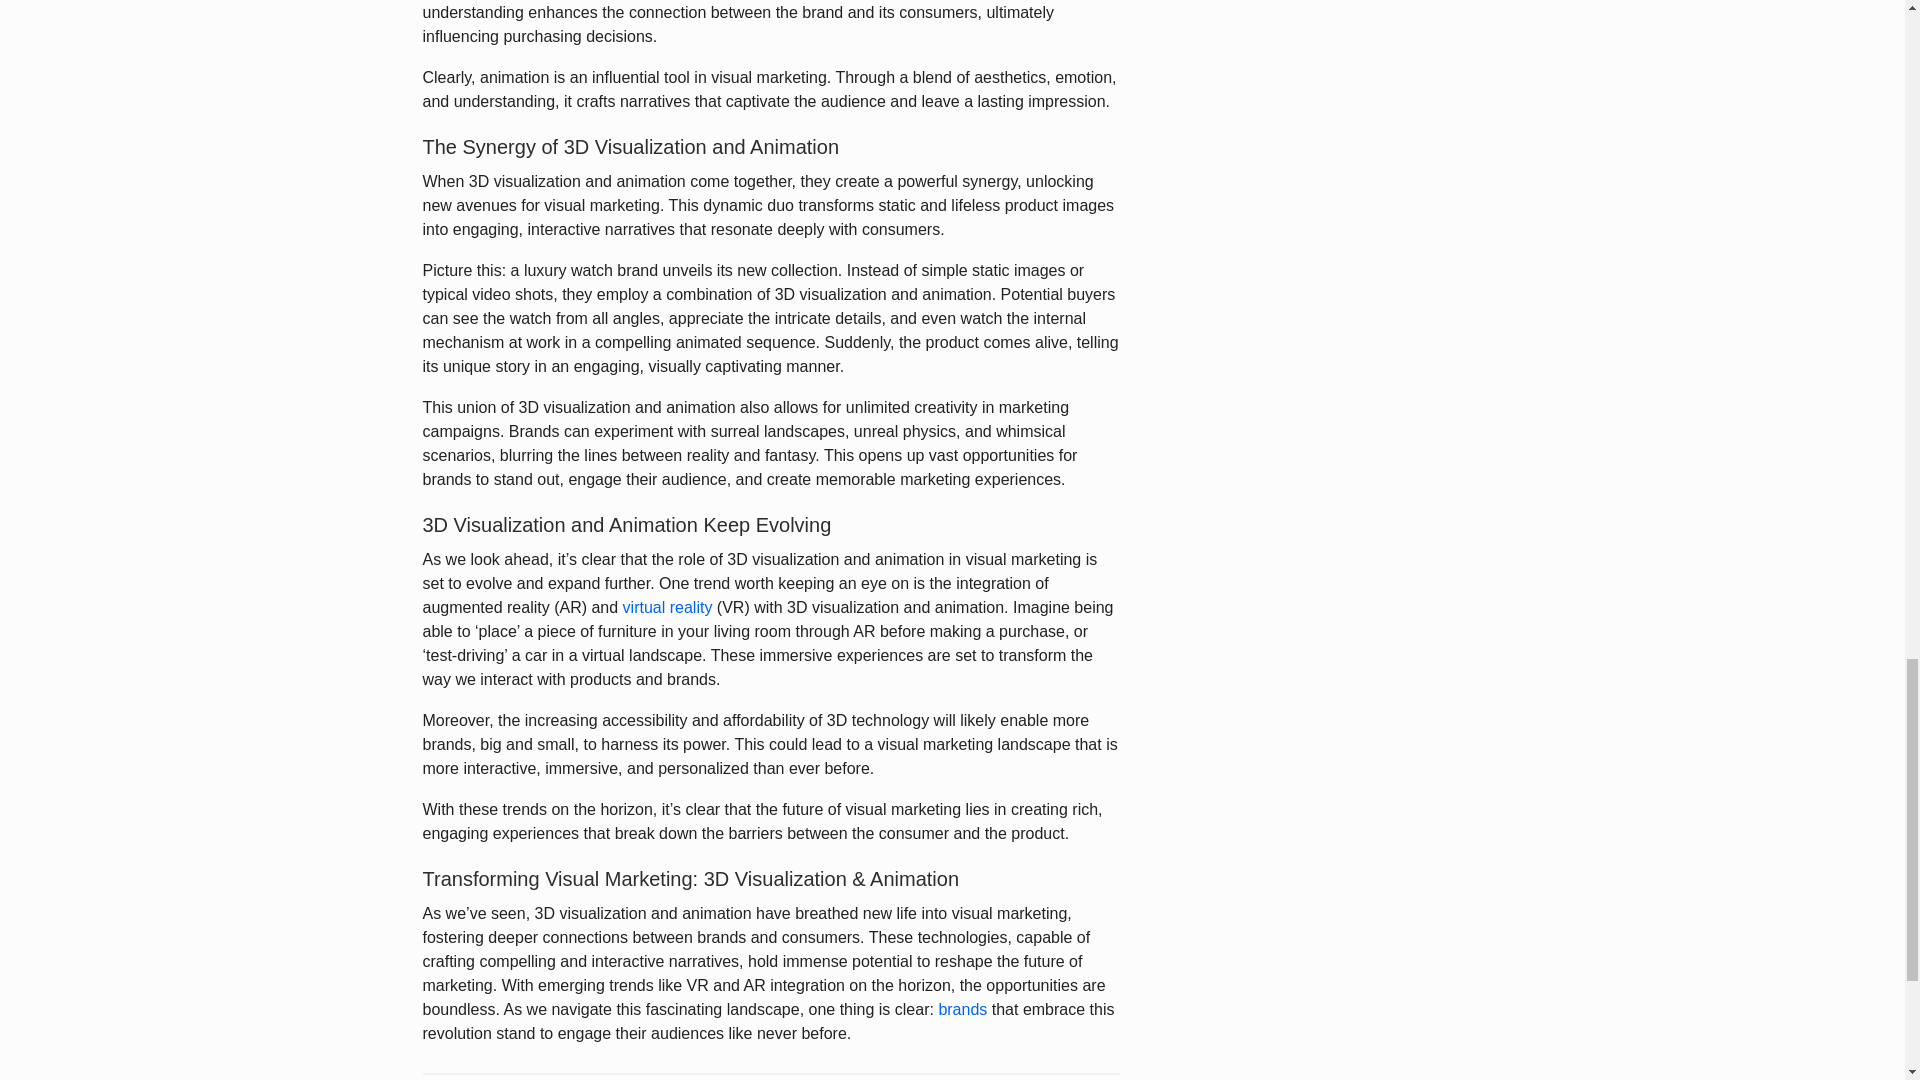 The width and height of the screenshot is (1920, 1080). I want to click on brands, so click(962, 1010).